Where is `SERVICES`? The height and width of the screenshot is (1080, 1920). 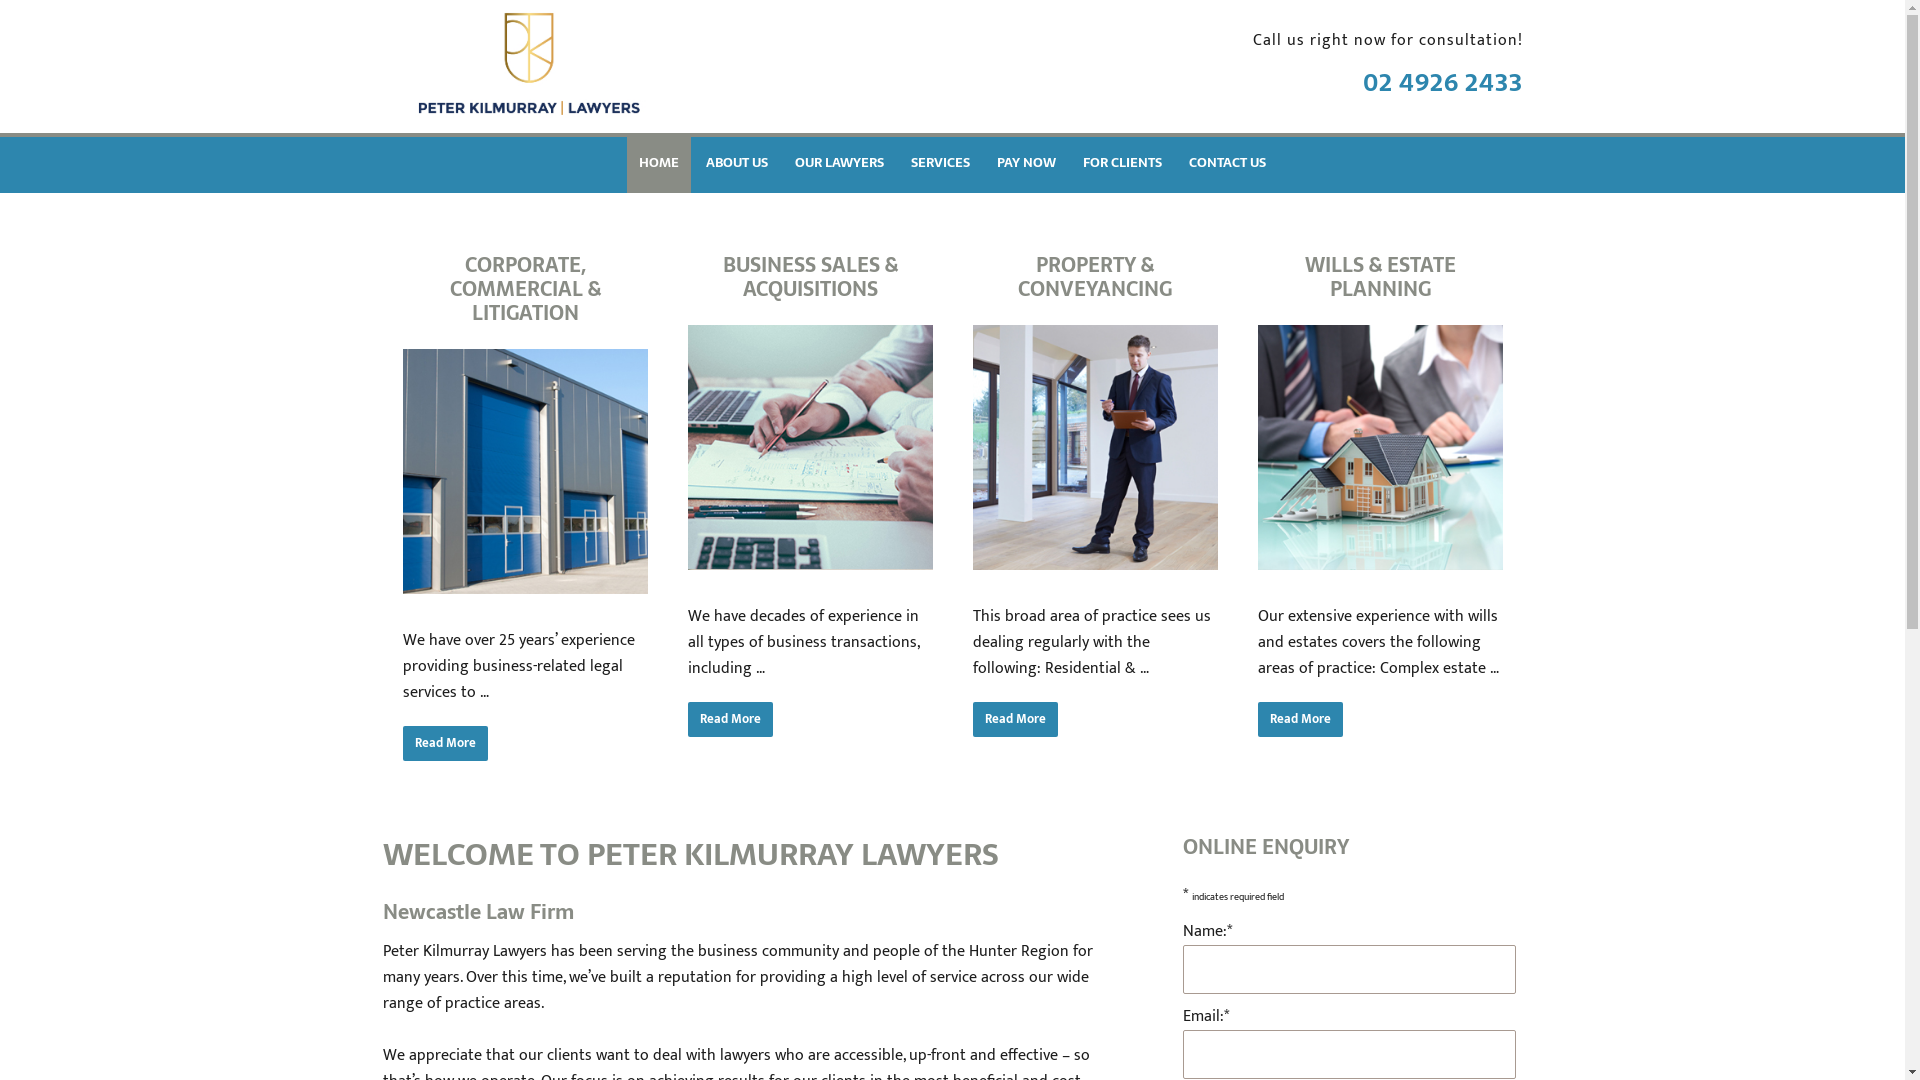 SERVICES is located at coordinates (940, 163).